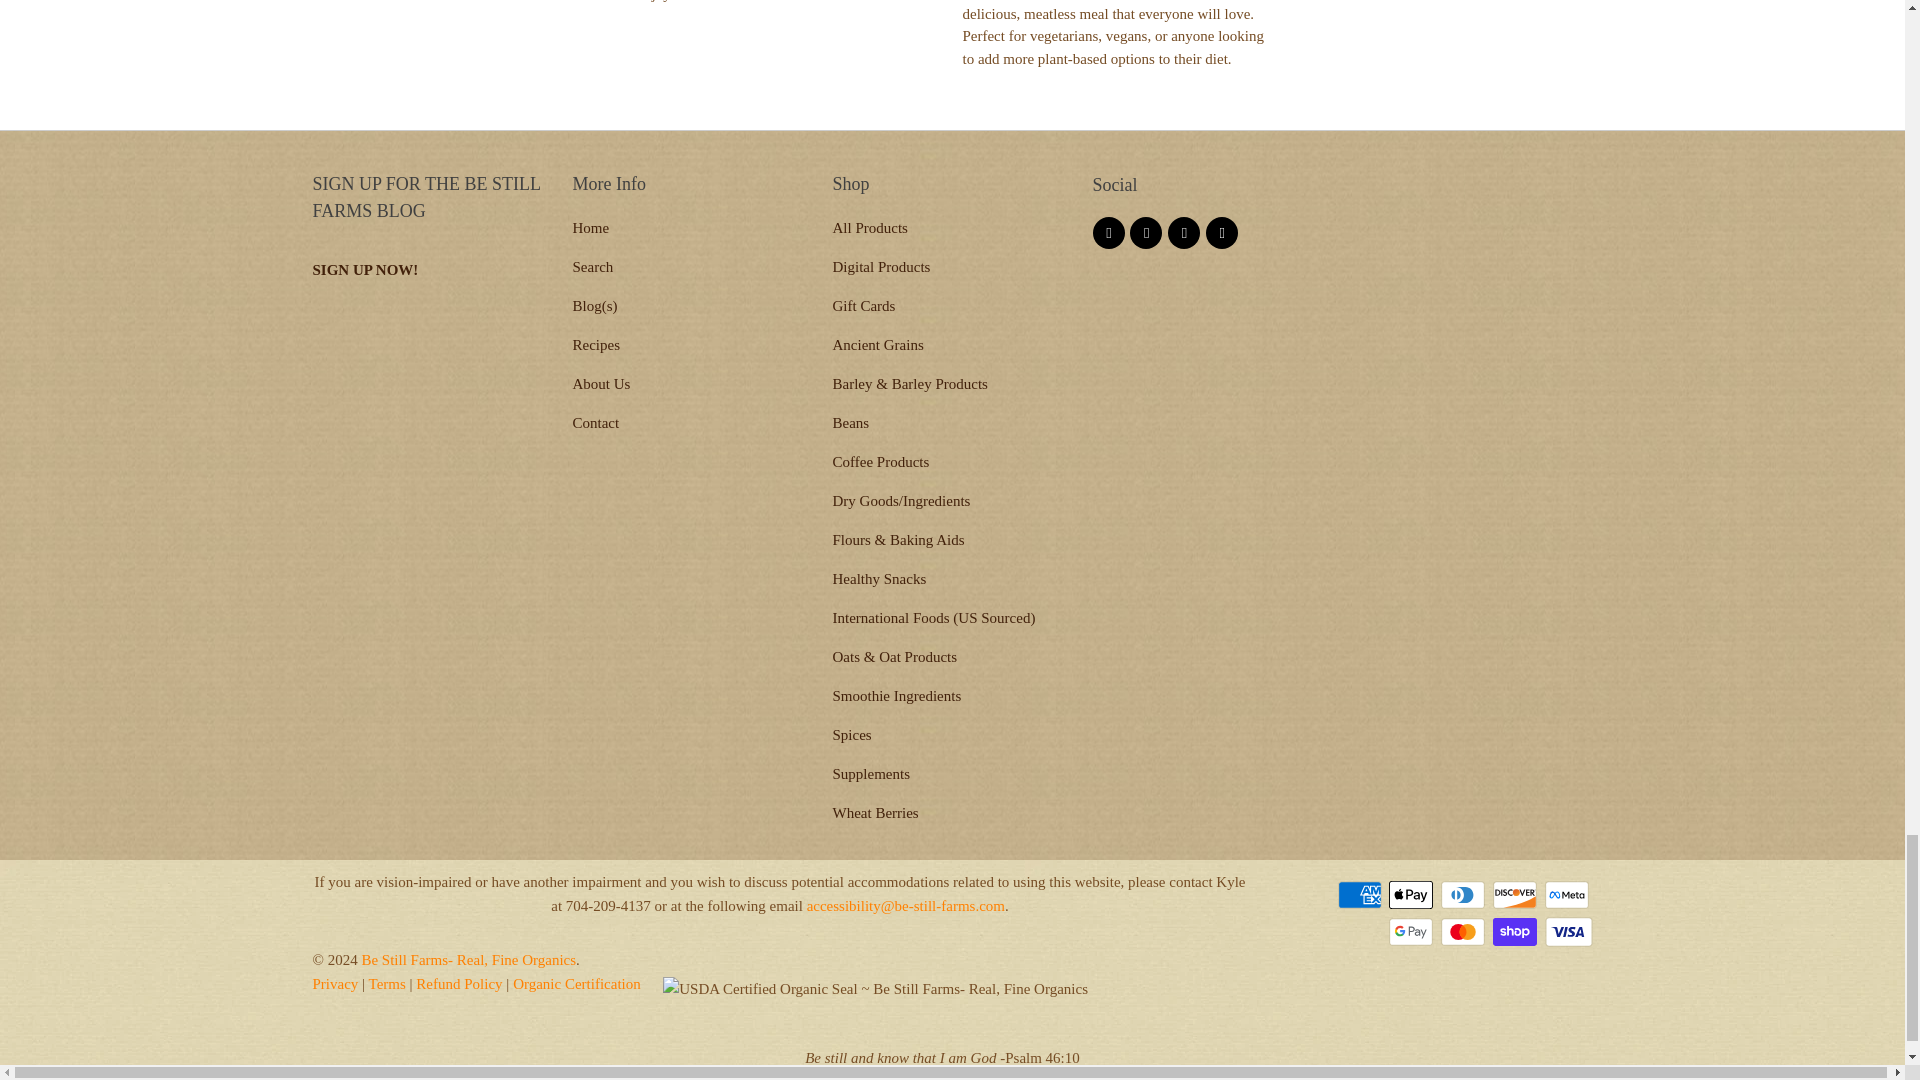 Image resolution: width=1920 pixels, height=1080 pixels. What do you see at coordinates (1567, 895) in the screenshot?
I see `Meta Pay` at bounding box center [1567, 895].